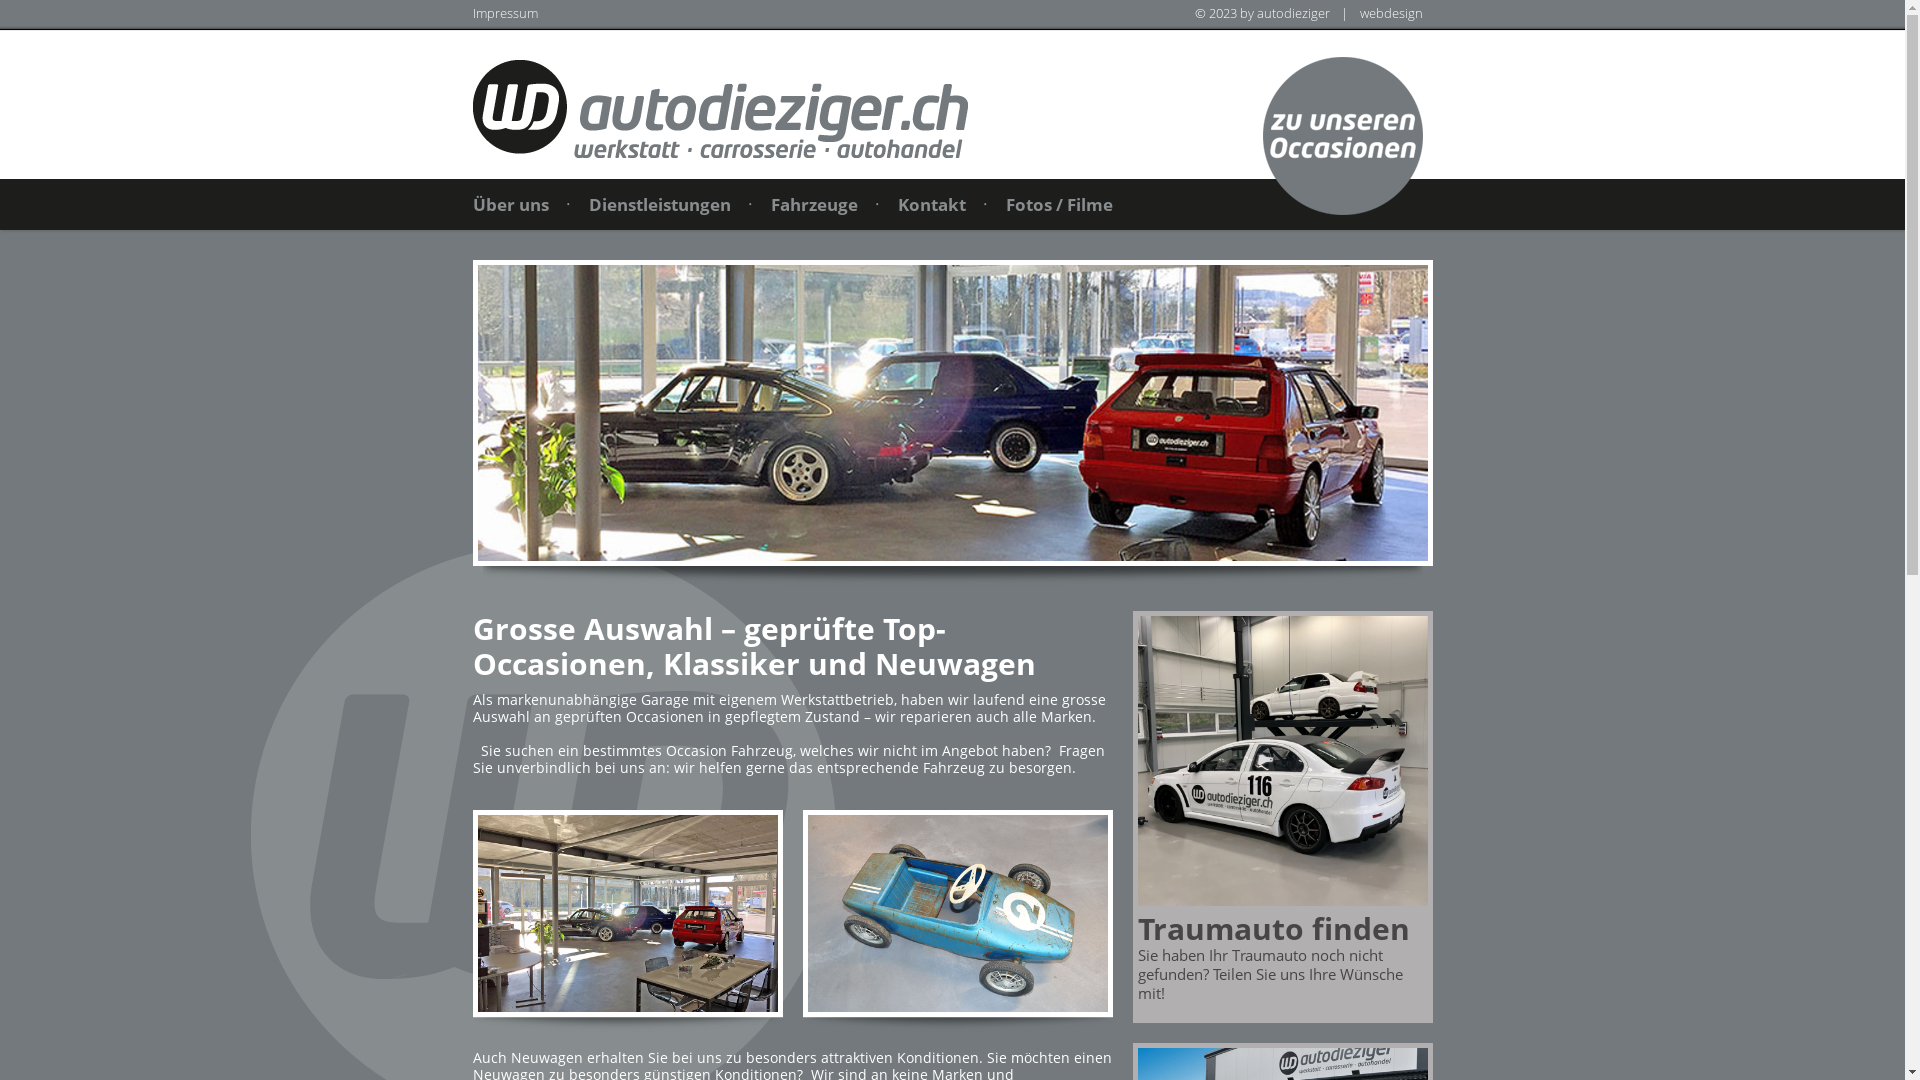  I want to click on Kontakt, so click(932, 204).